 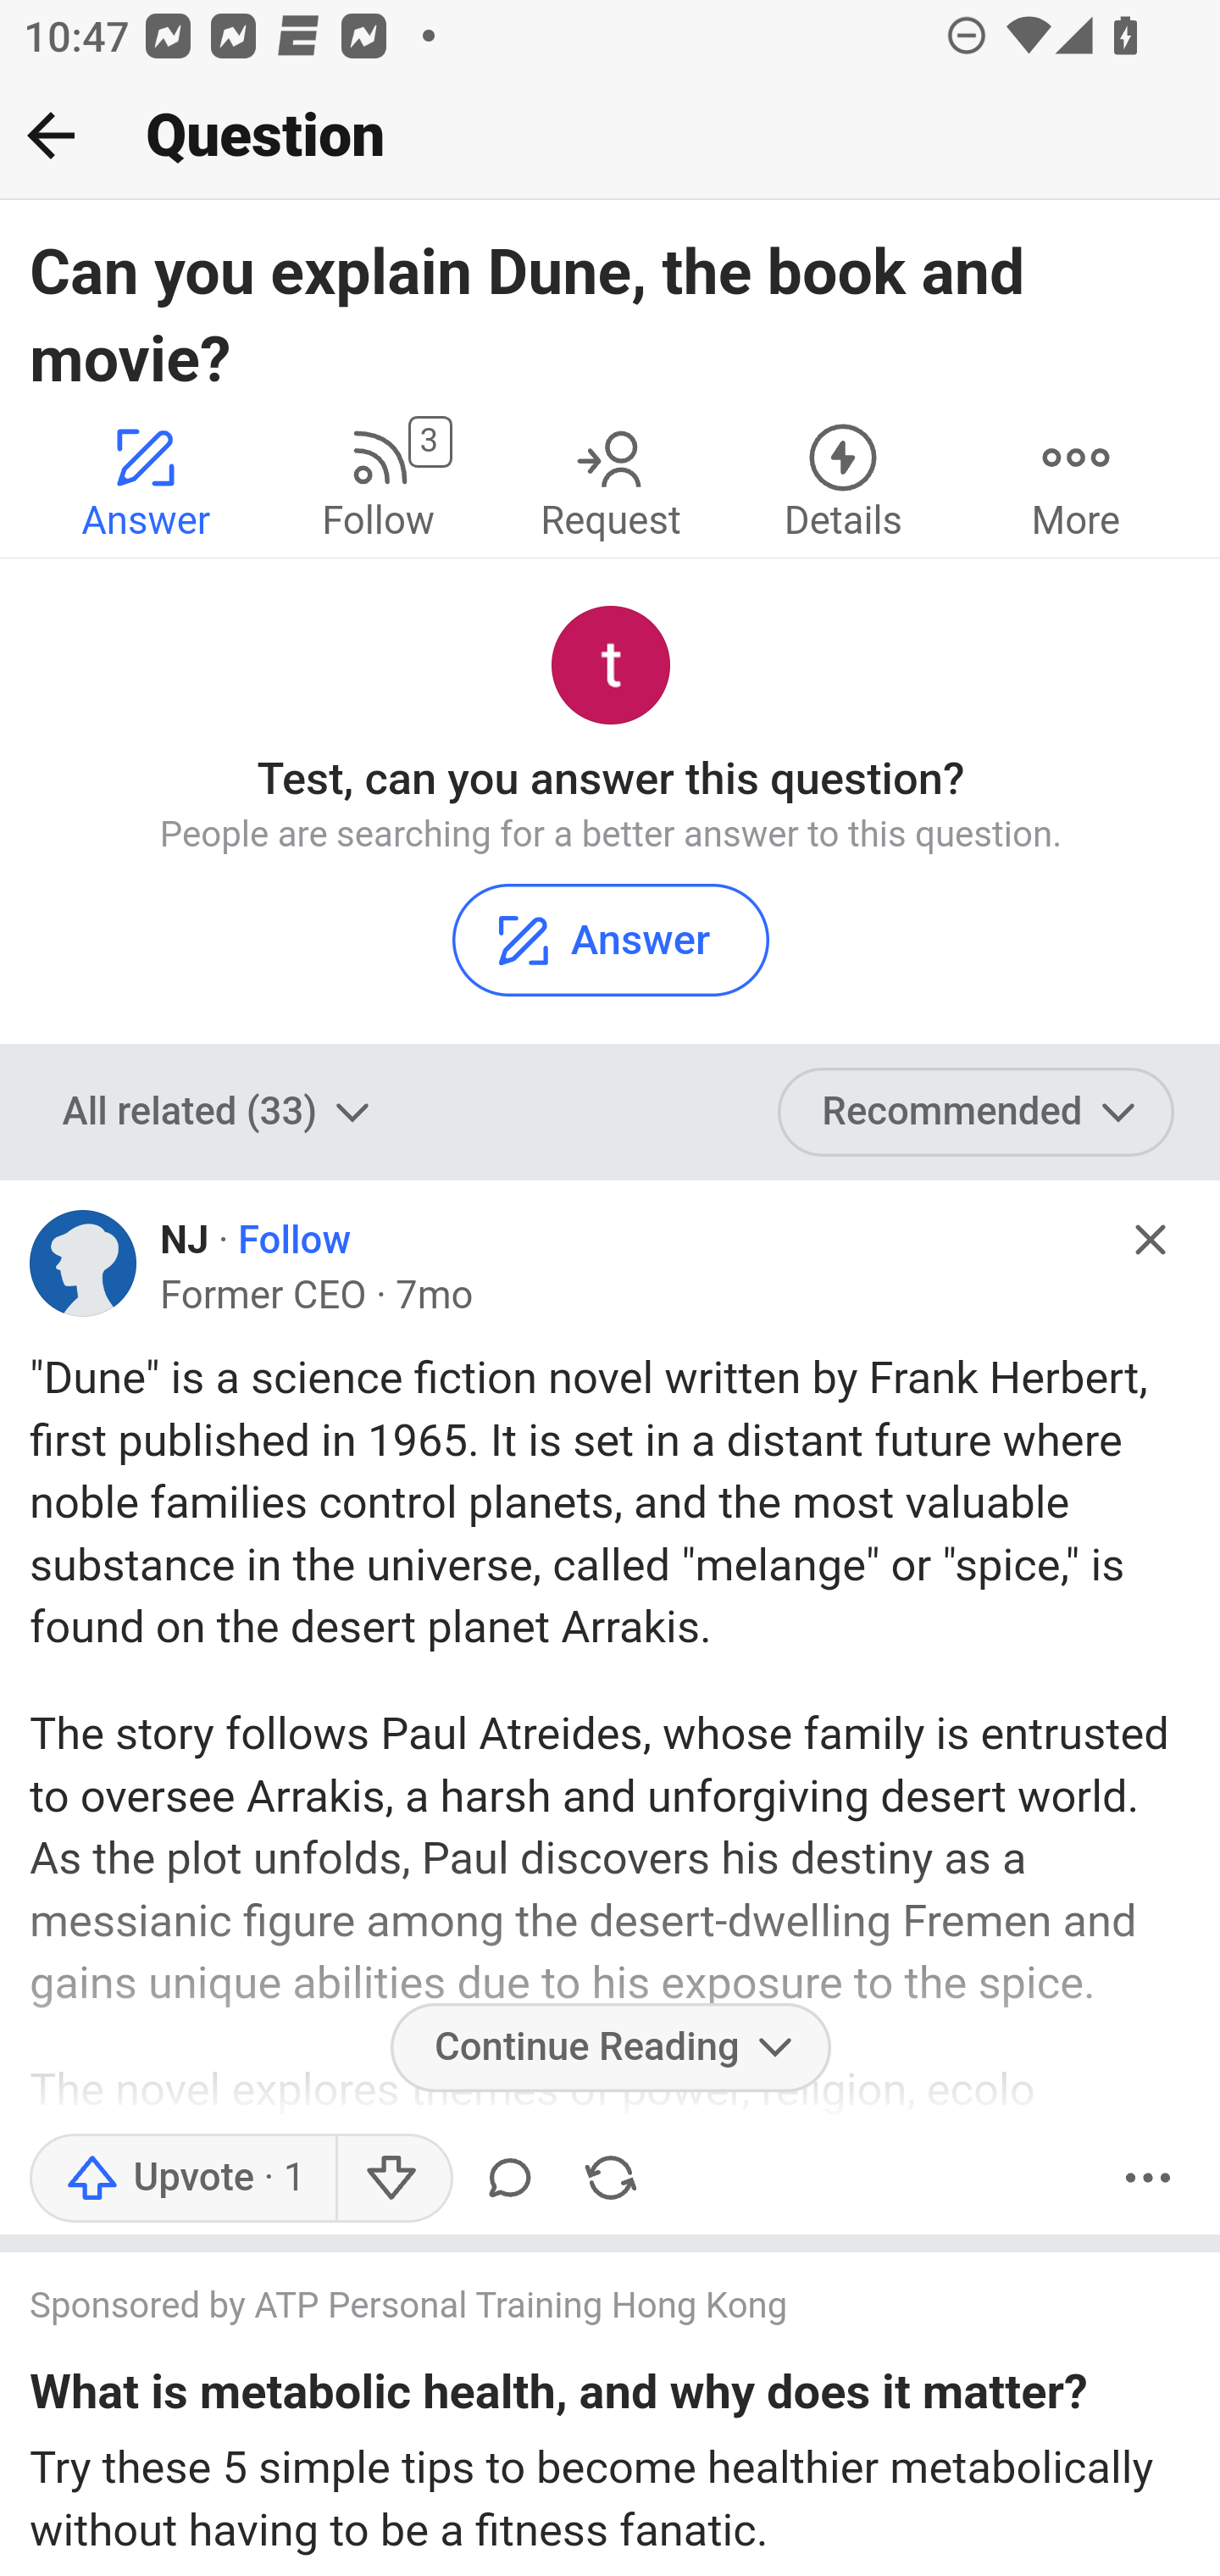 What do you see at coordinates (1148, 2176) in the screenshot?
I see `More` at bounding box center [1148, 2176].